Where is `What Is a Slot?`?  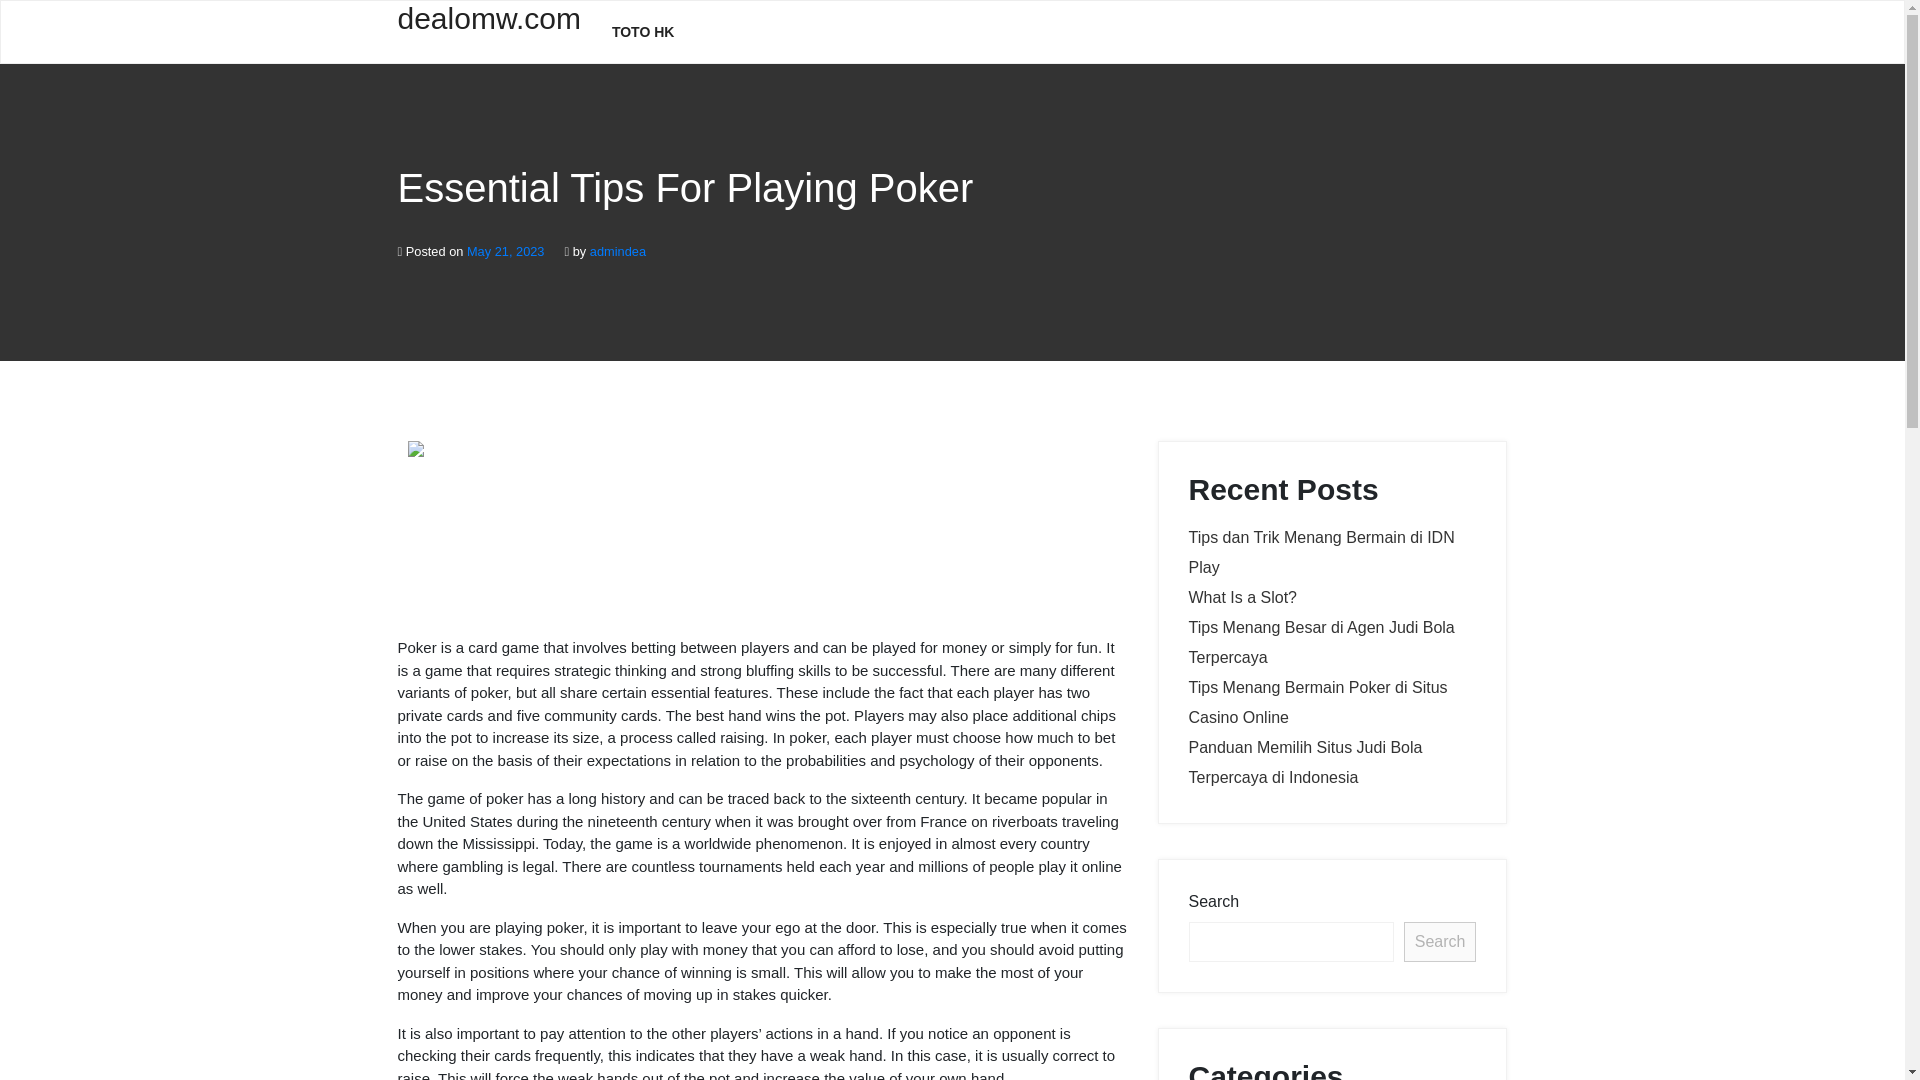
What Is a Slot? is located at coordinates (1242, 596).